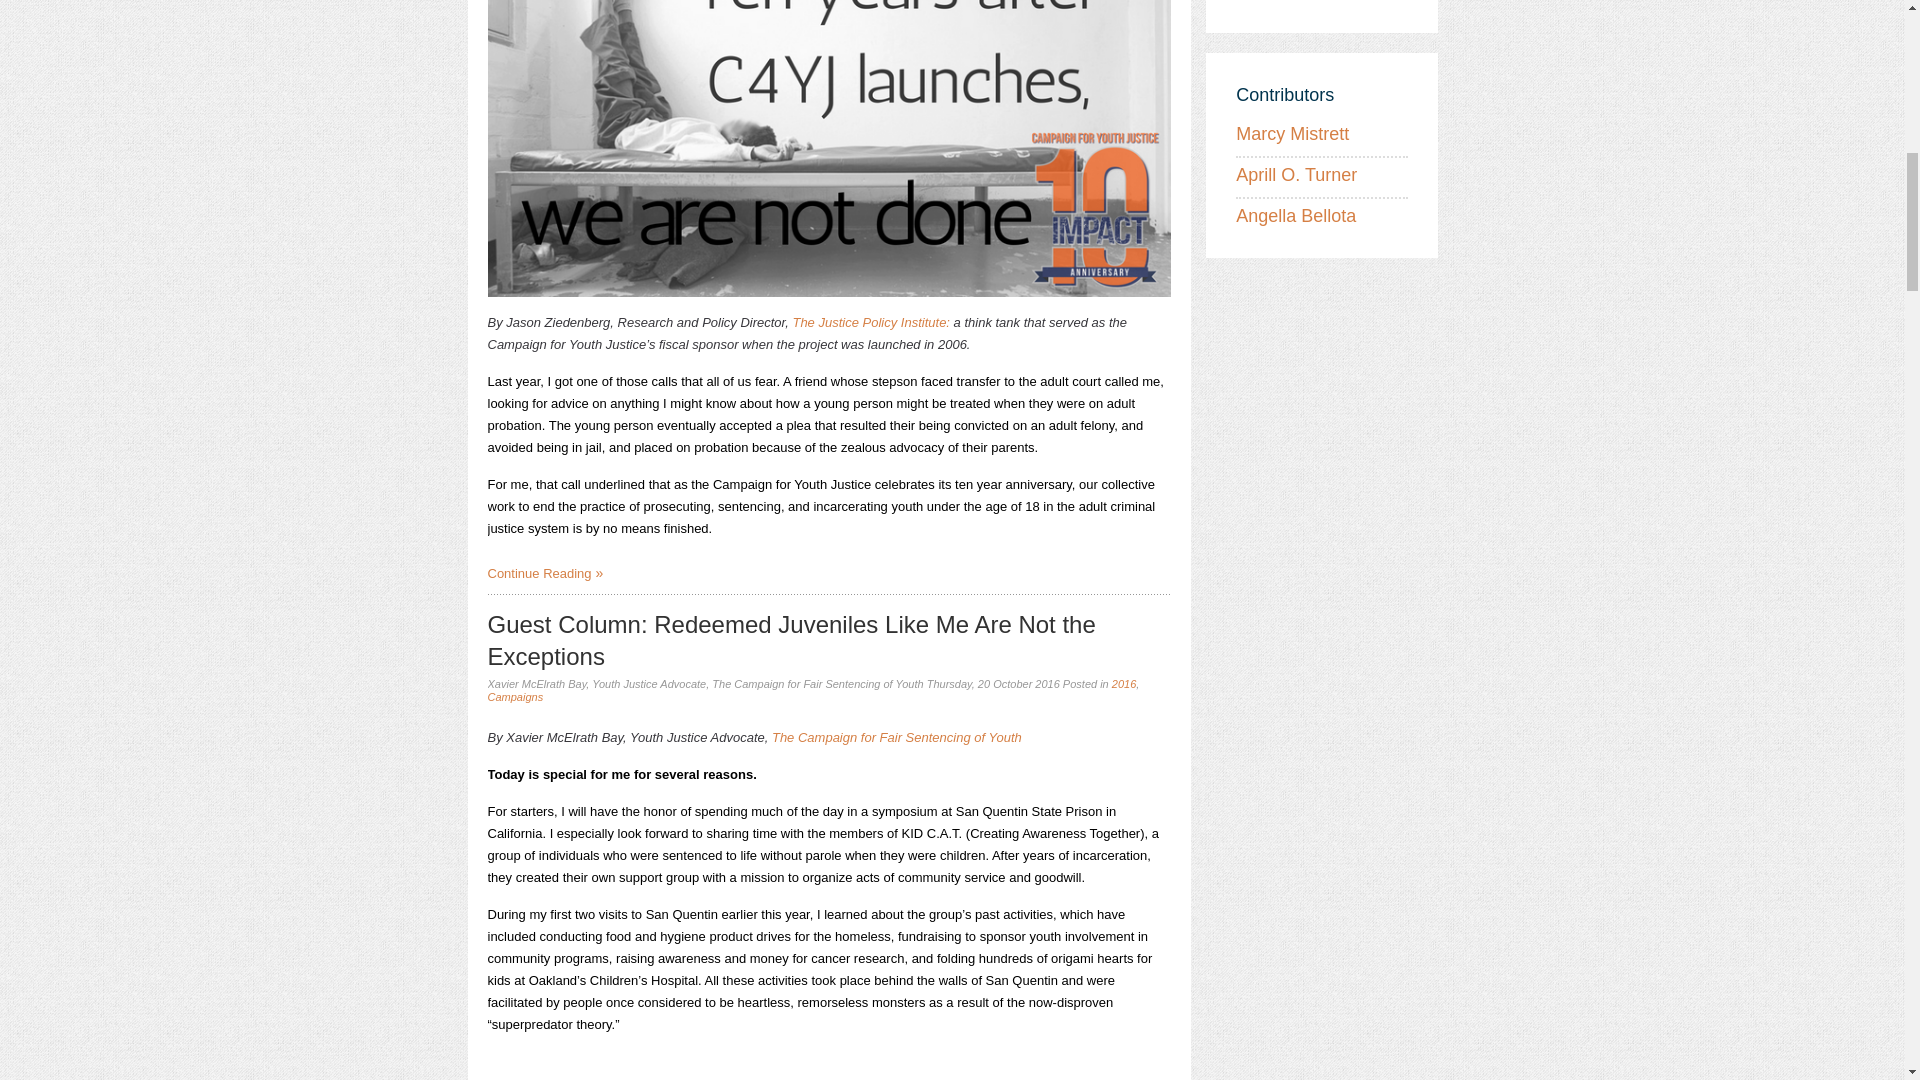  What do you see at coordinates (1296, 216) in the screenshot?
I see `Angella Bellota` at bounding box center [1296, 216].